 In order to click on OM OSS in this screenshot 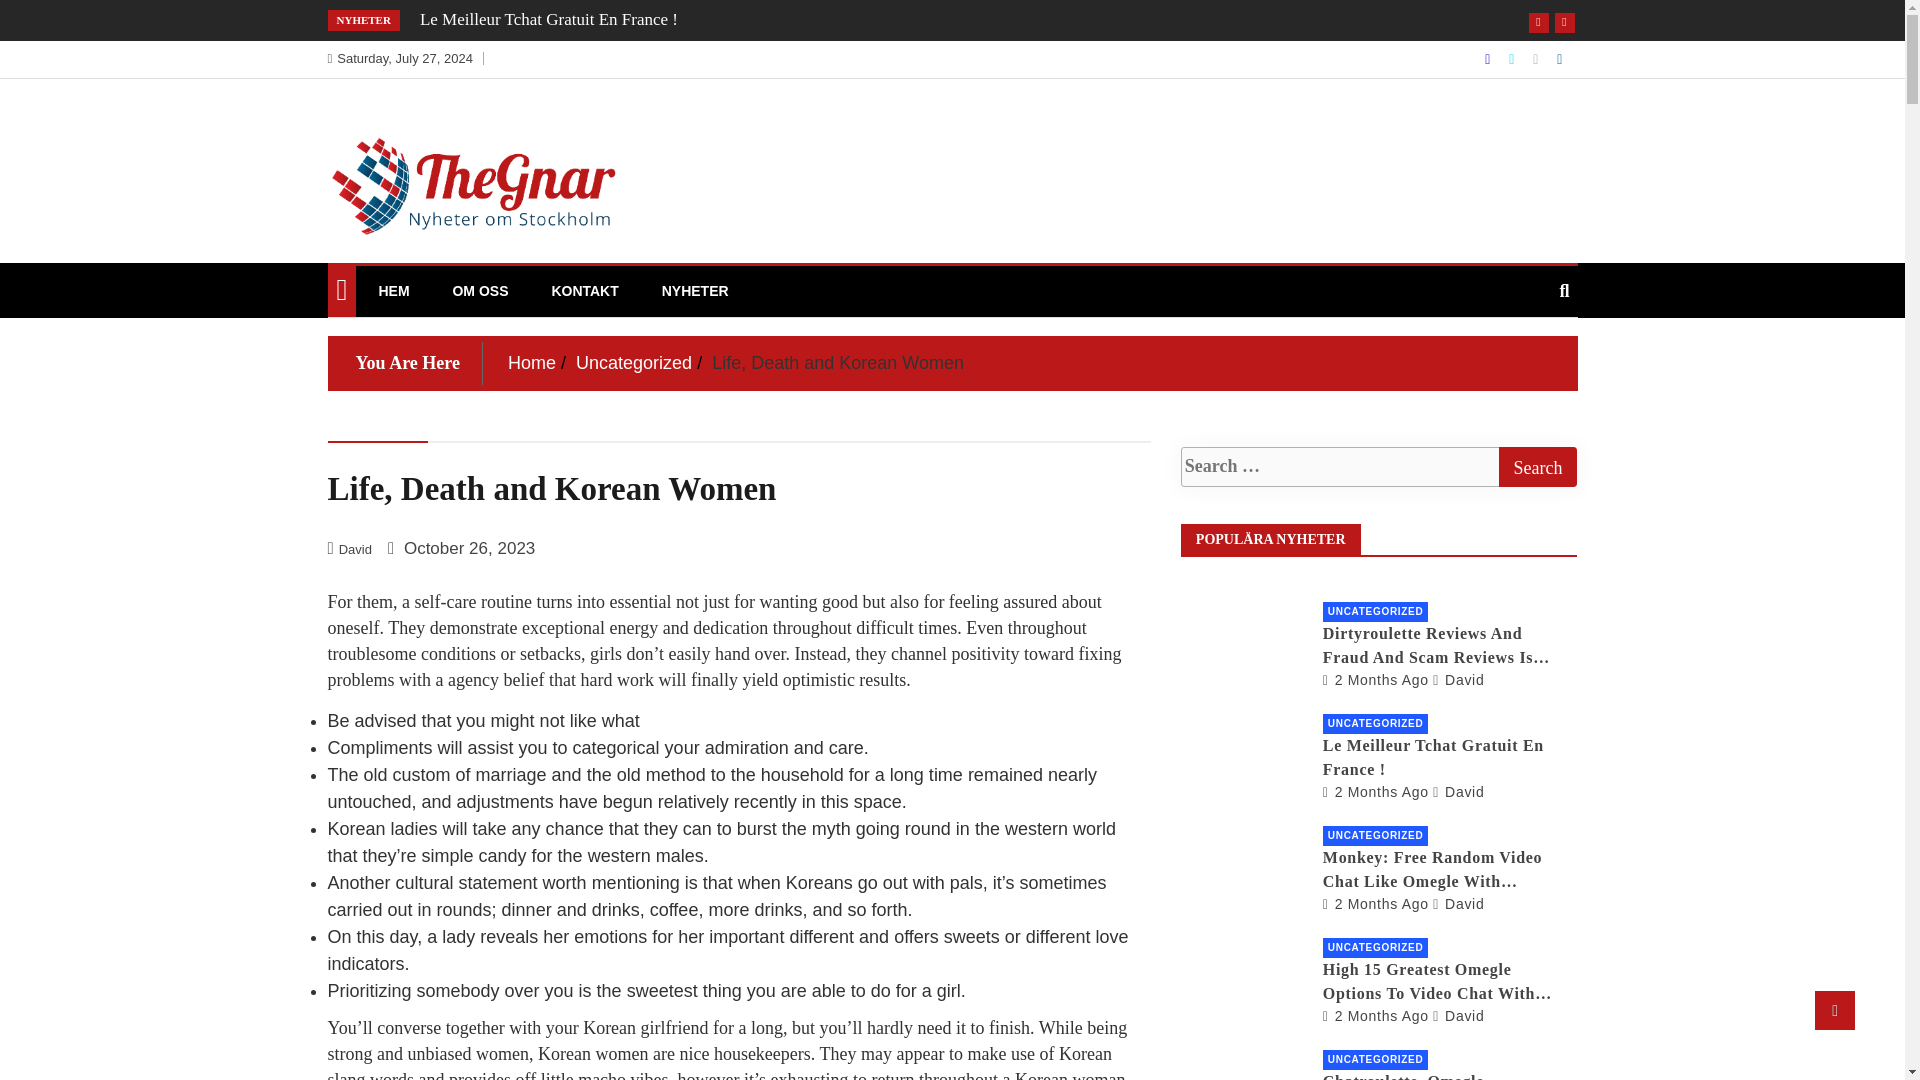, I will do `click(480, 290)`.